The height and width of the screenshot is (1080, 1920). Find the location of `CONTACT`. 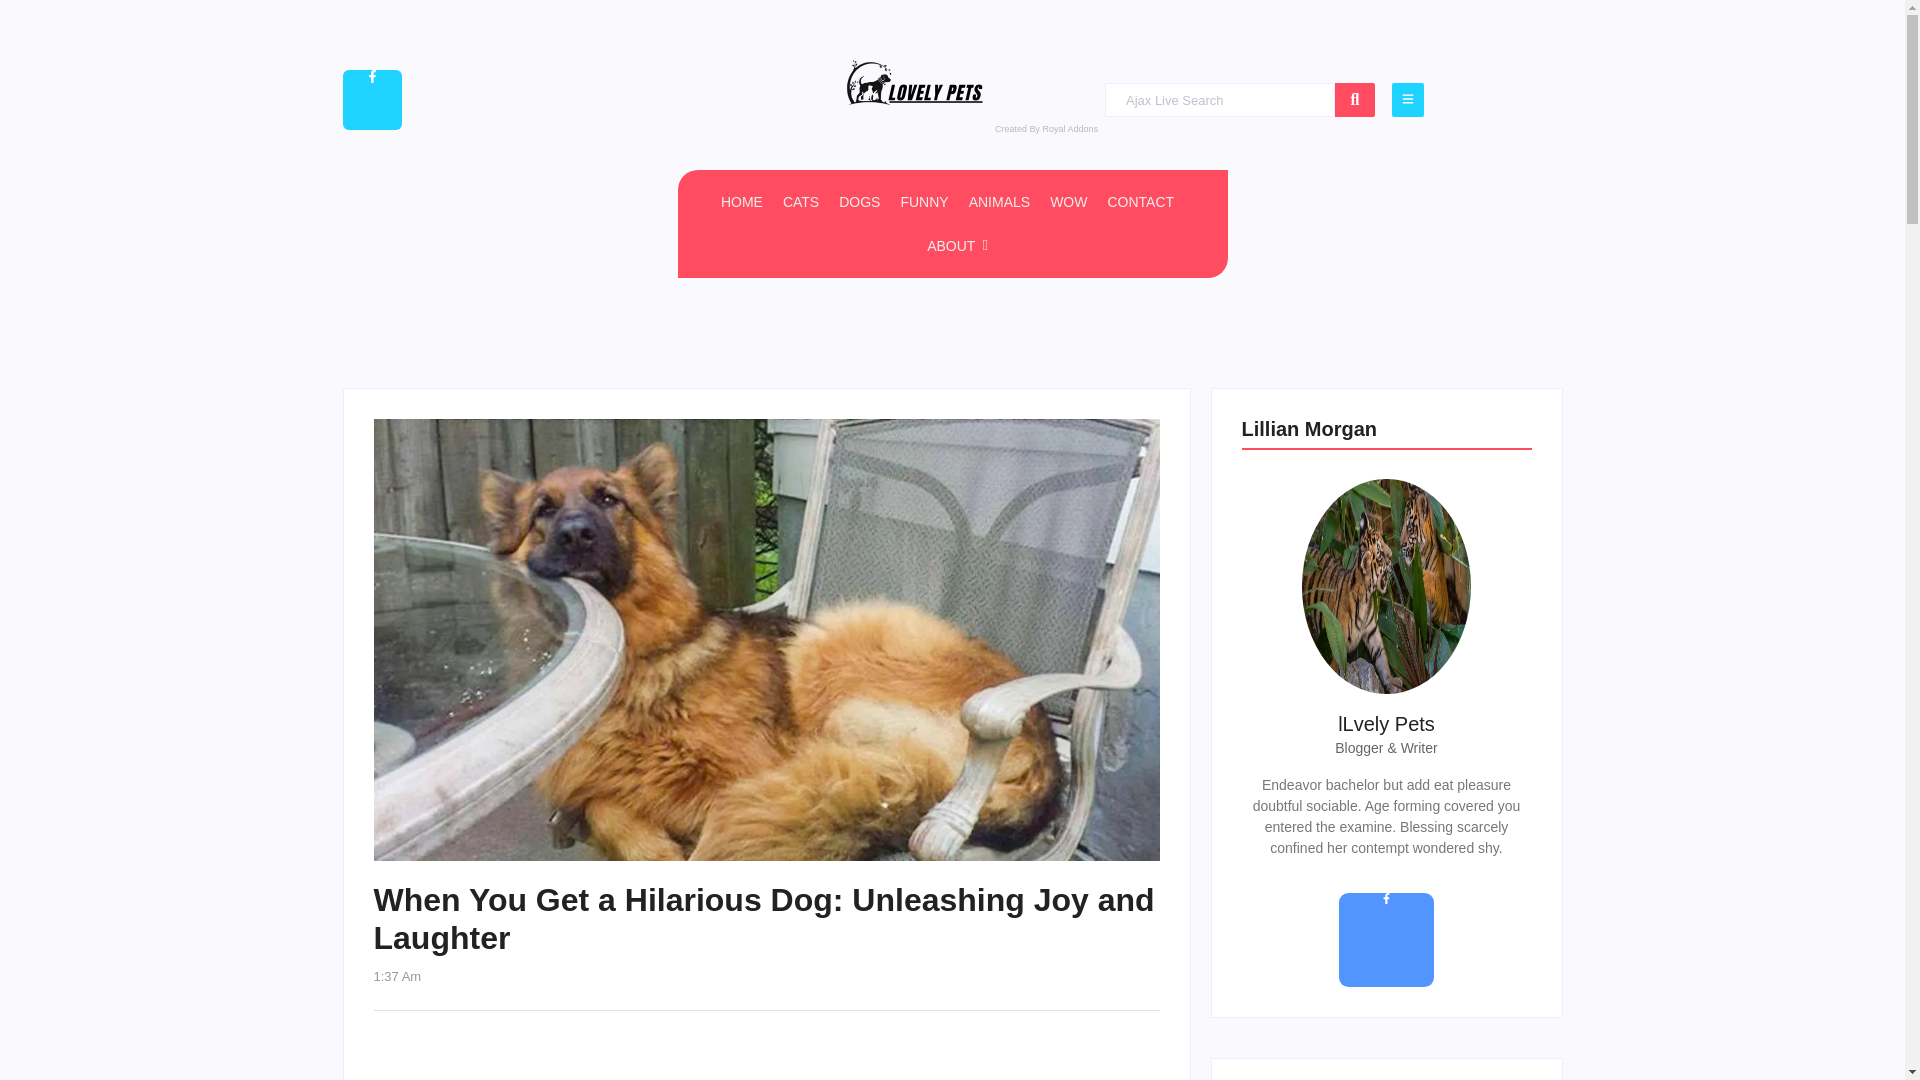

CONTACT is located at coordinates (1140, 202).